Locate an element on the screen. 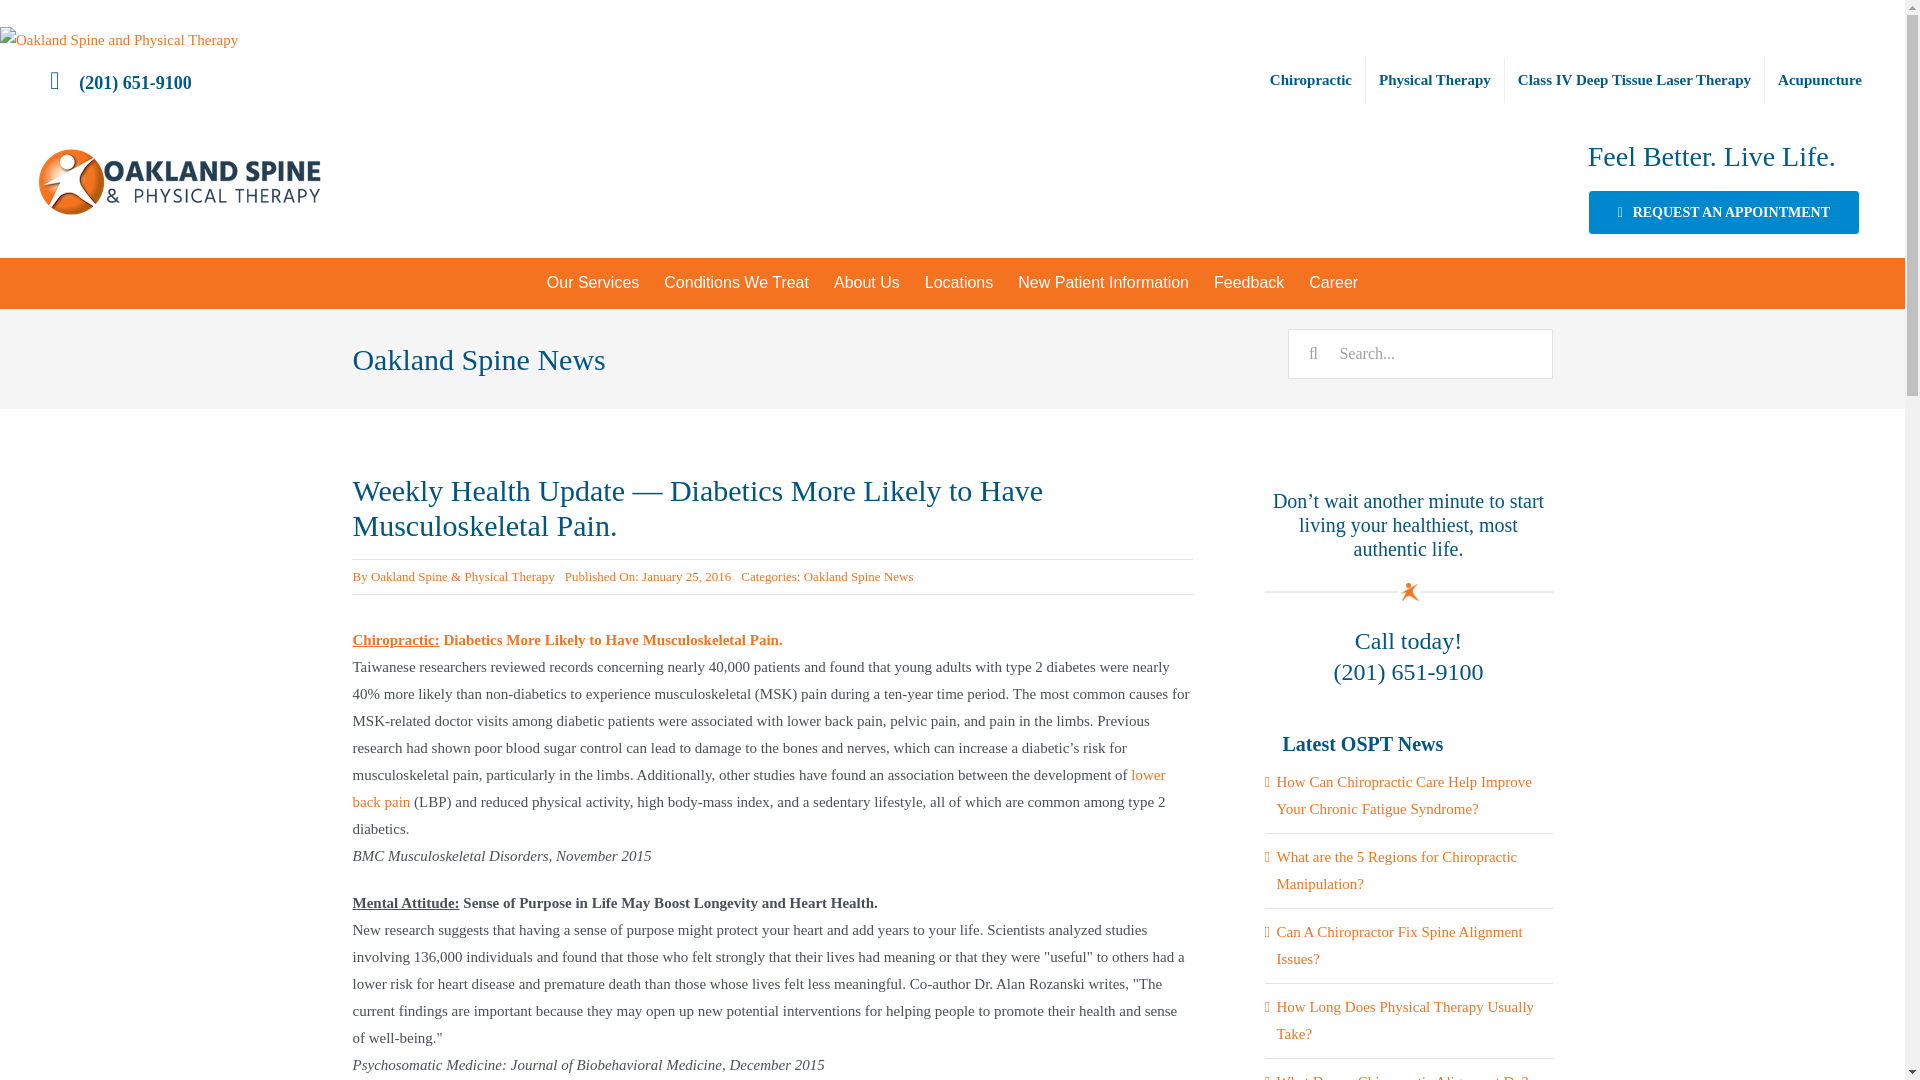 The height and width of the screenshot is (1080, 1920). New Patient Information is located at coordinates (1104, 282).